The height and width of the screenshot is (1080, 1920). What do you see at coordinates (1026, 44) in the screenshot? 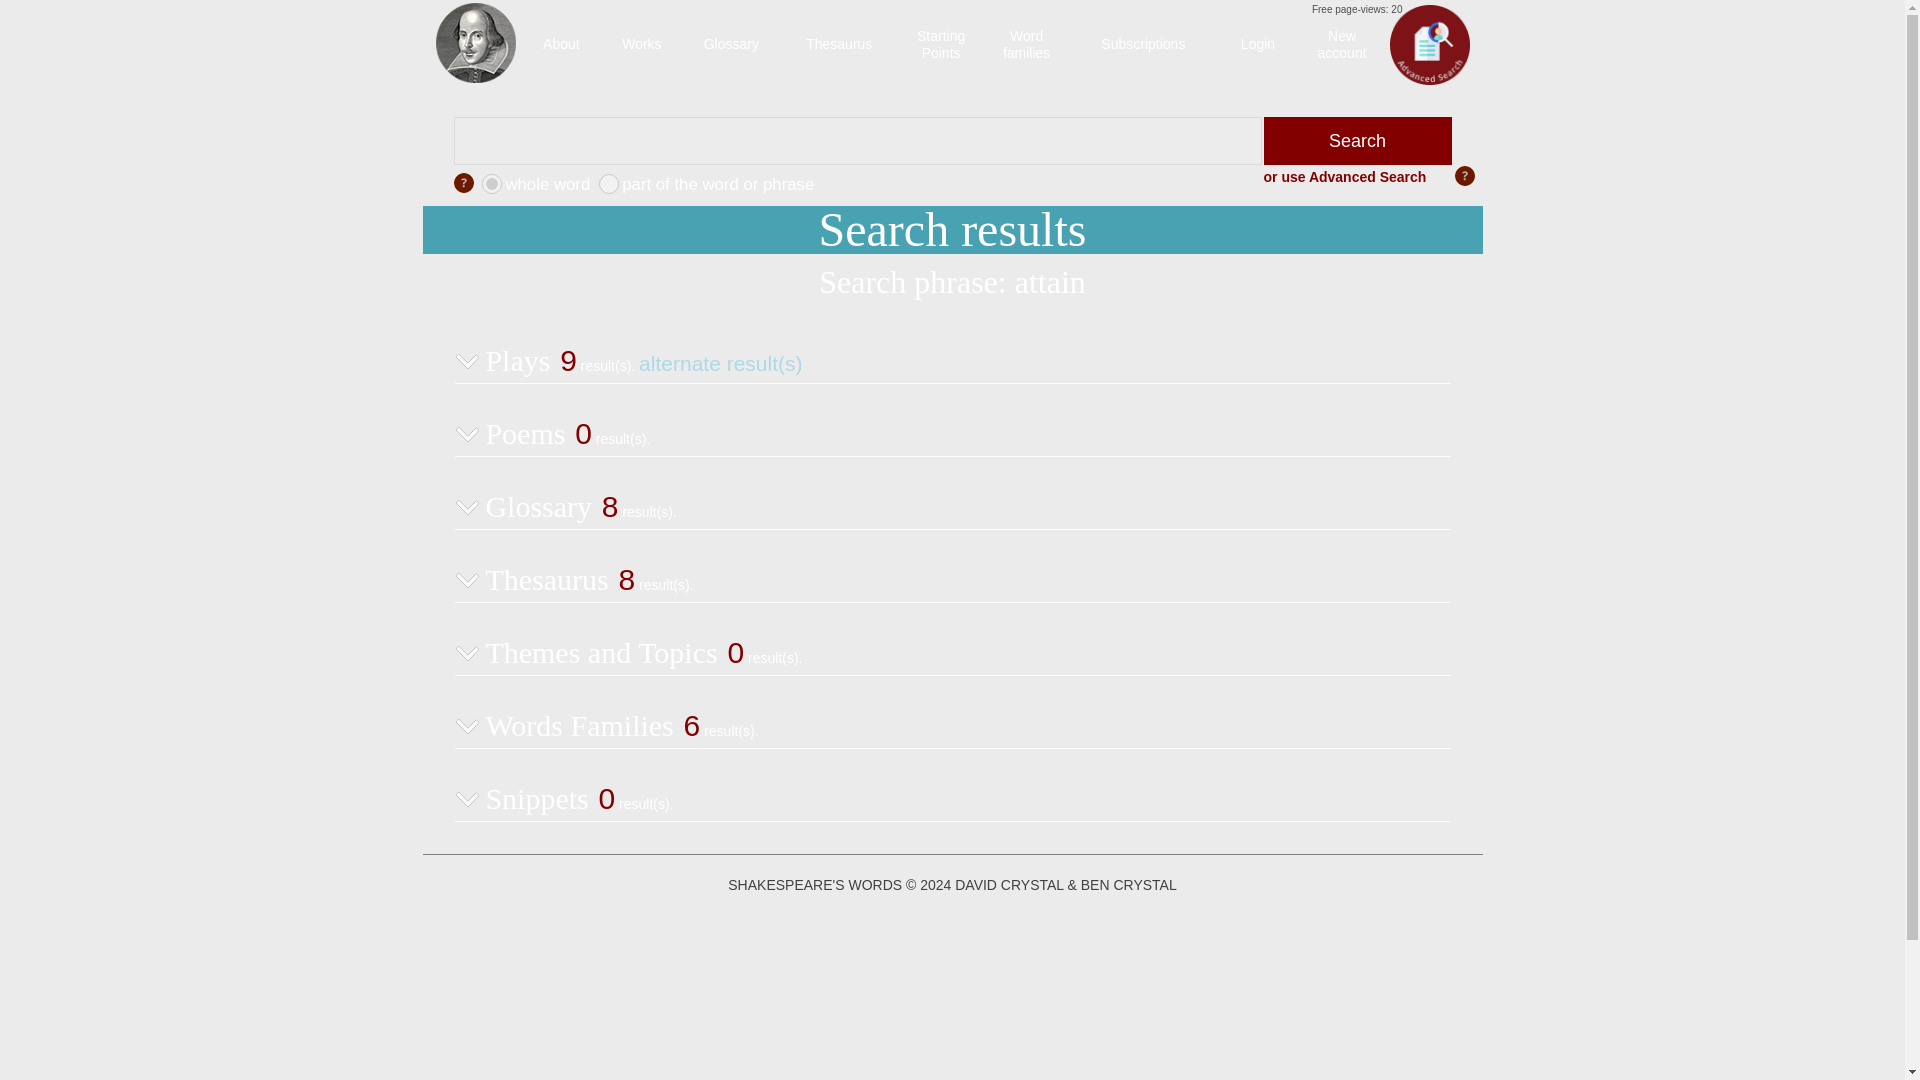
I see `RadioPartWord` at bounding box center [1026, 44].